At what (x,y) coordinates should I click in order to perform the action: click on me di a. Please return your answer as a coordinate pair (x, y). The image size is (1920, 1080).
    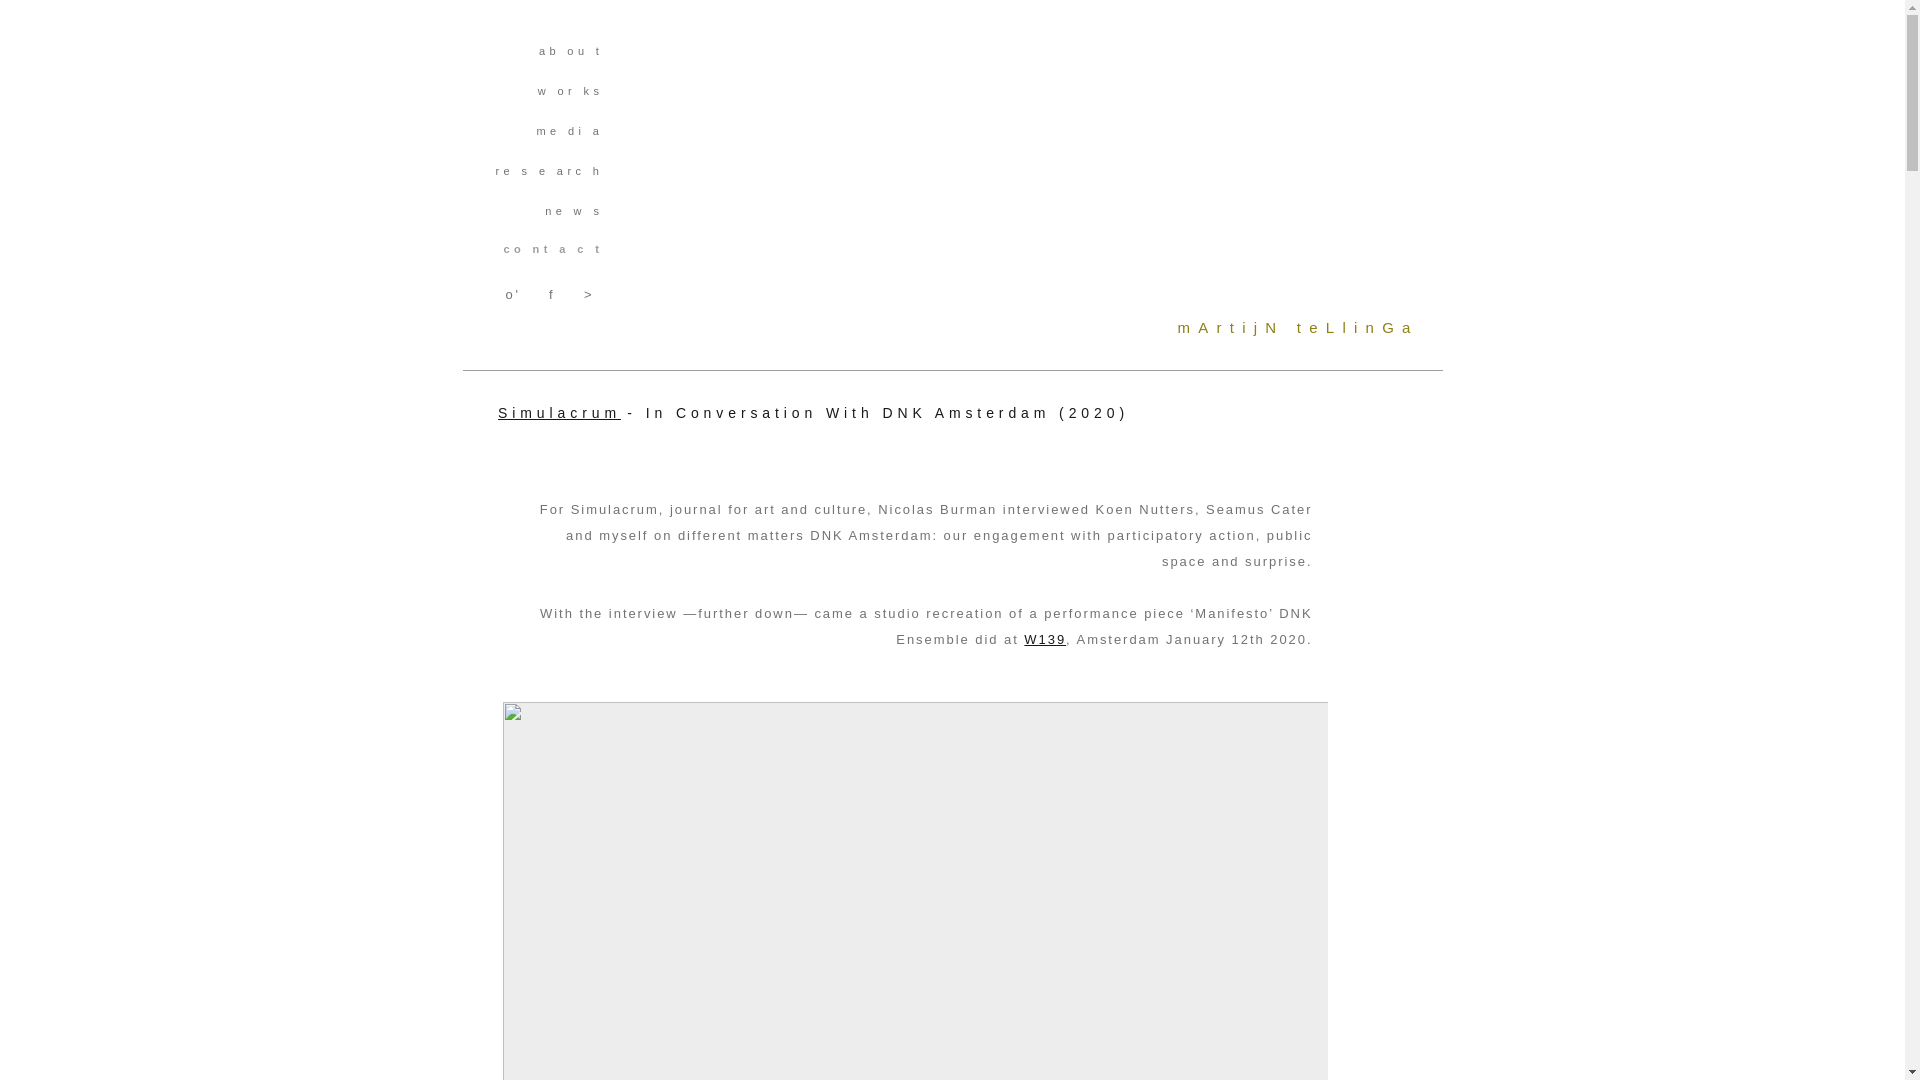
    Looking at the image, I should click on (569, 130).